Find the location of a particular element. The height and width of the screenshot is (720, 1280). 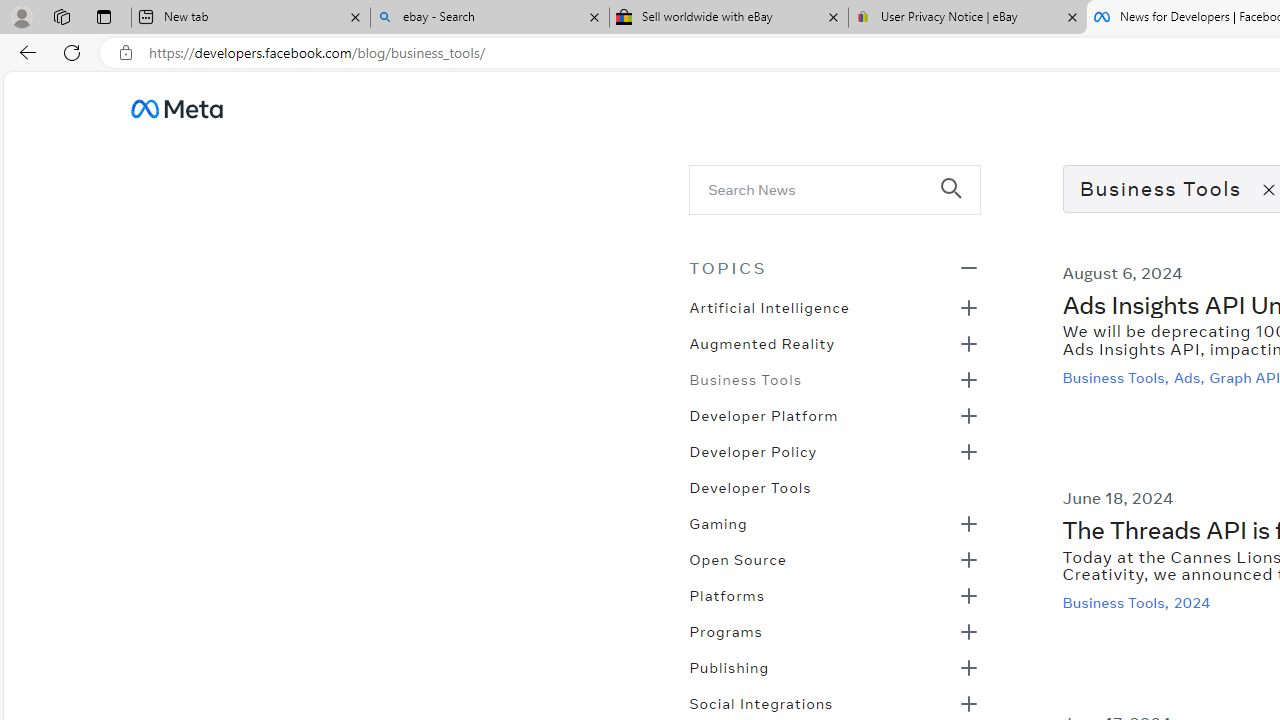

Developer Platform is located at coordinates (763, 414).